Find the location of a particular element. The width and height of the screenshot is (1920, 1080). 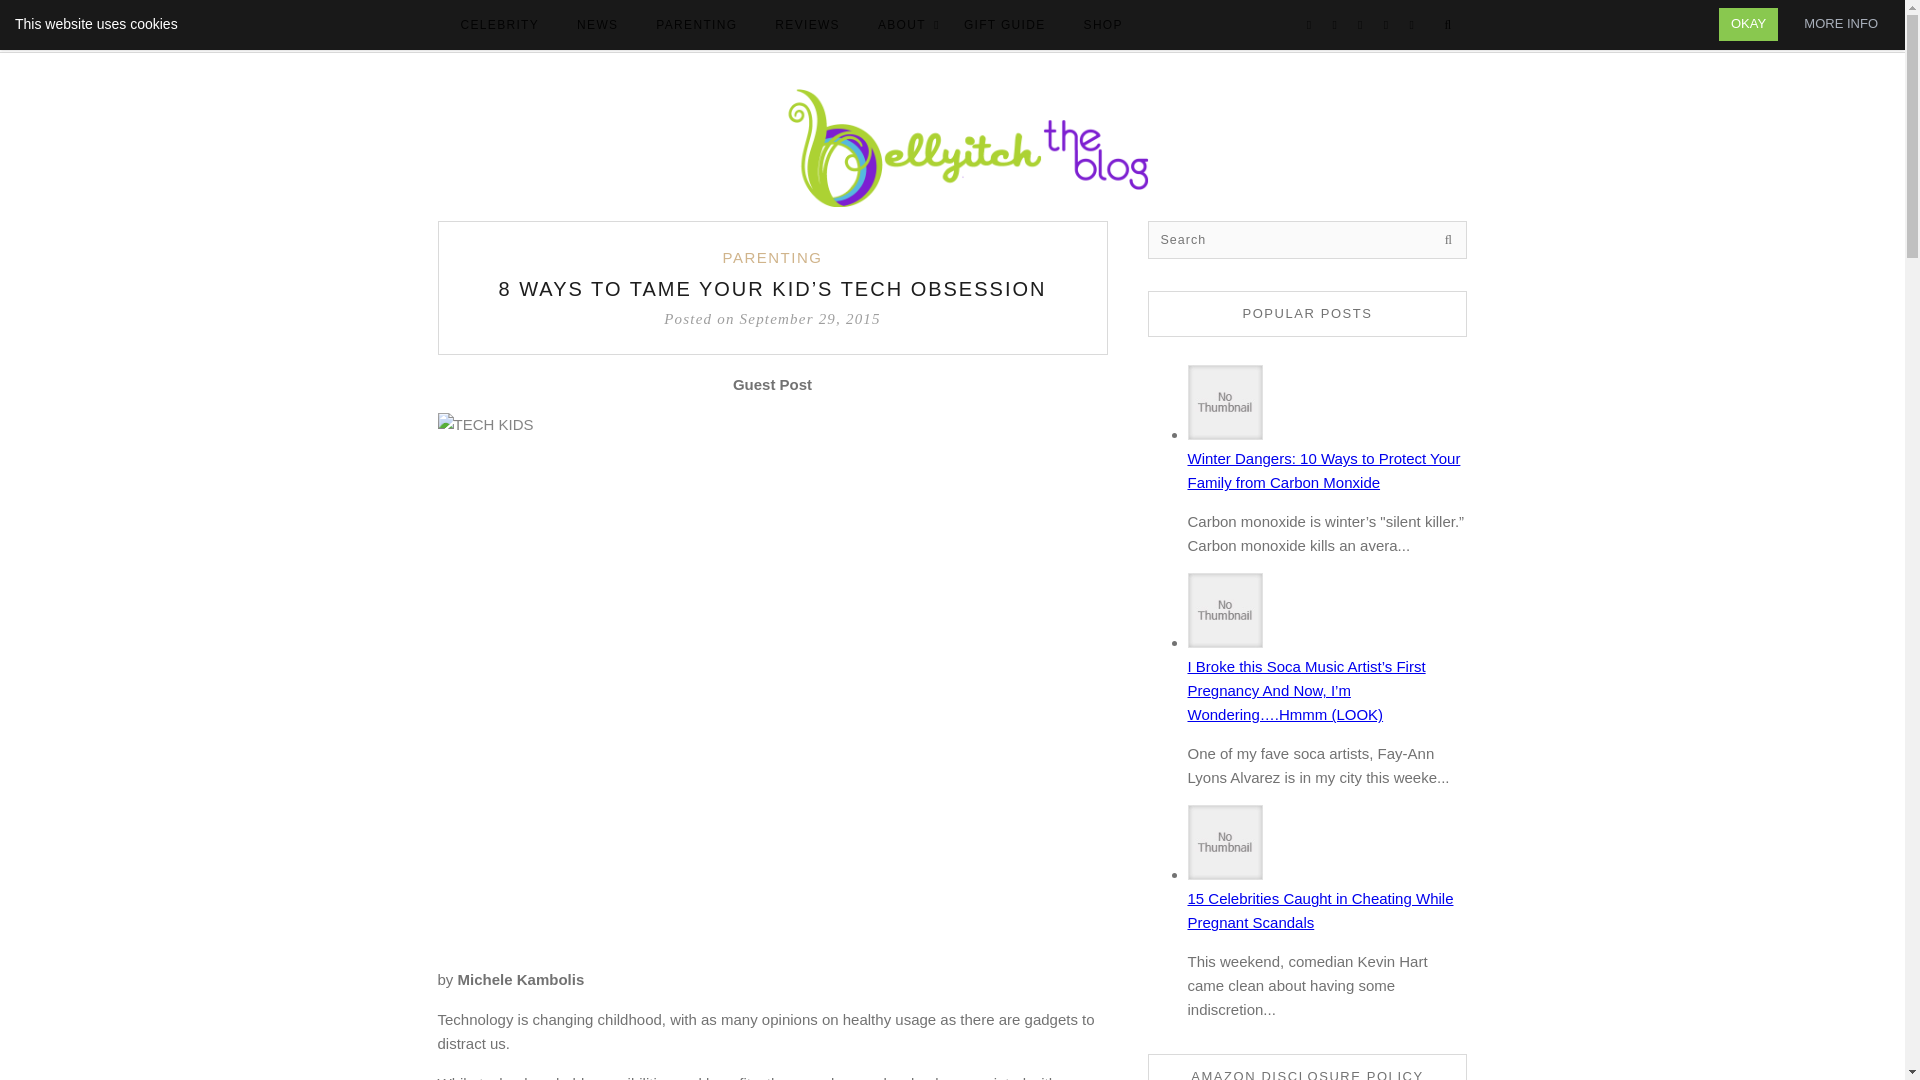

SHOP is located at coordinates (1102, 26).